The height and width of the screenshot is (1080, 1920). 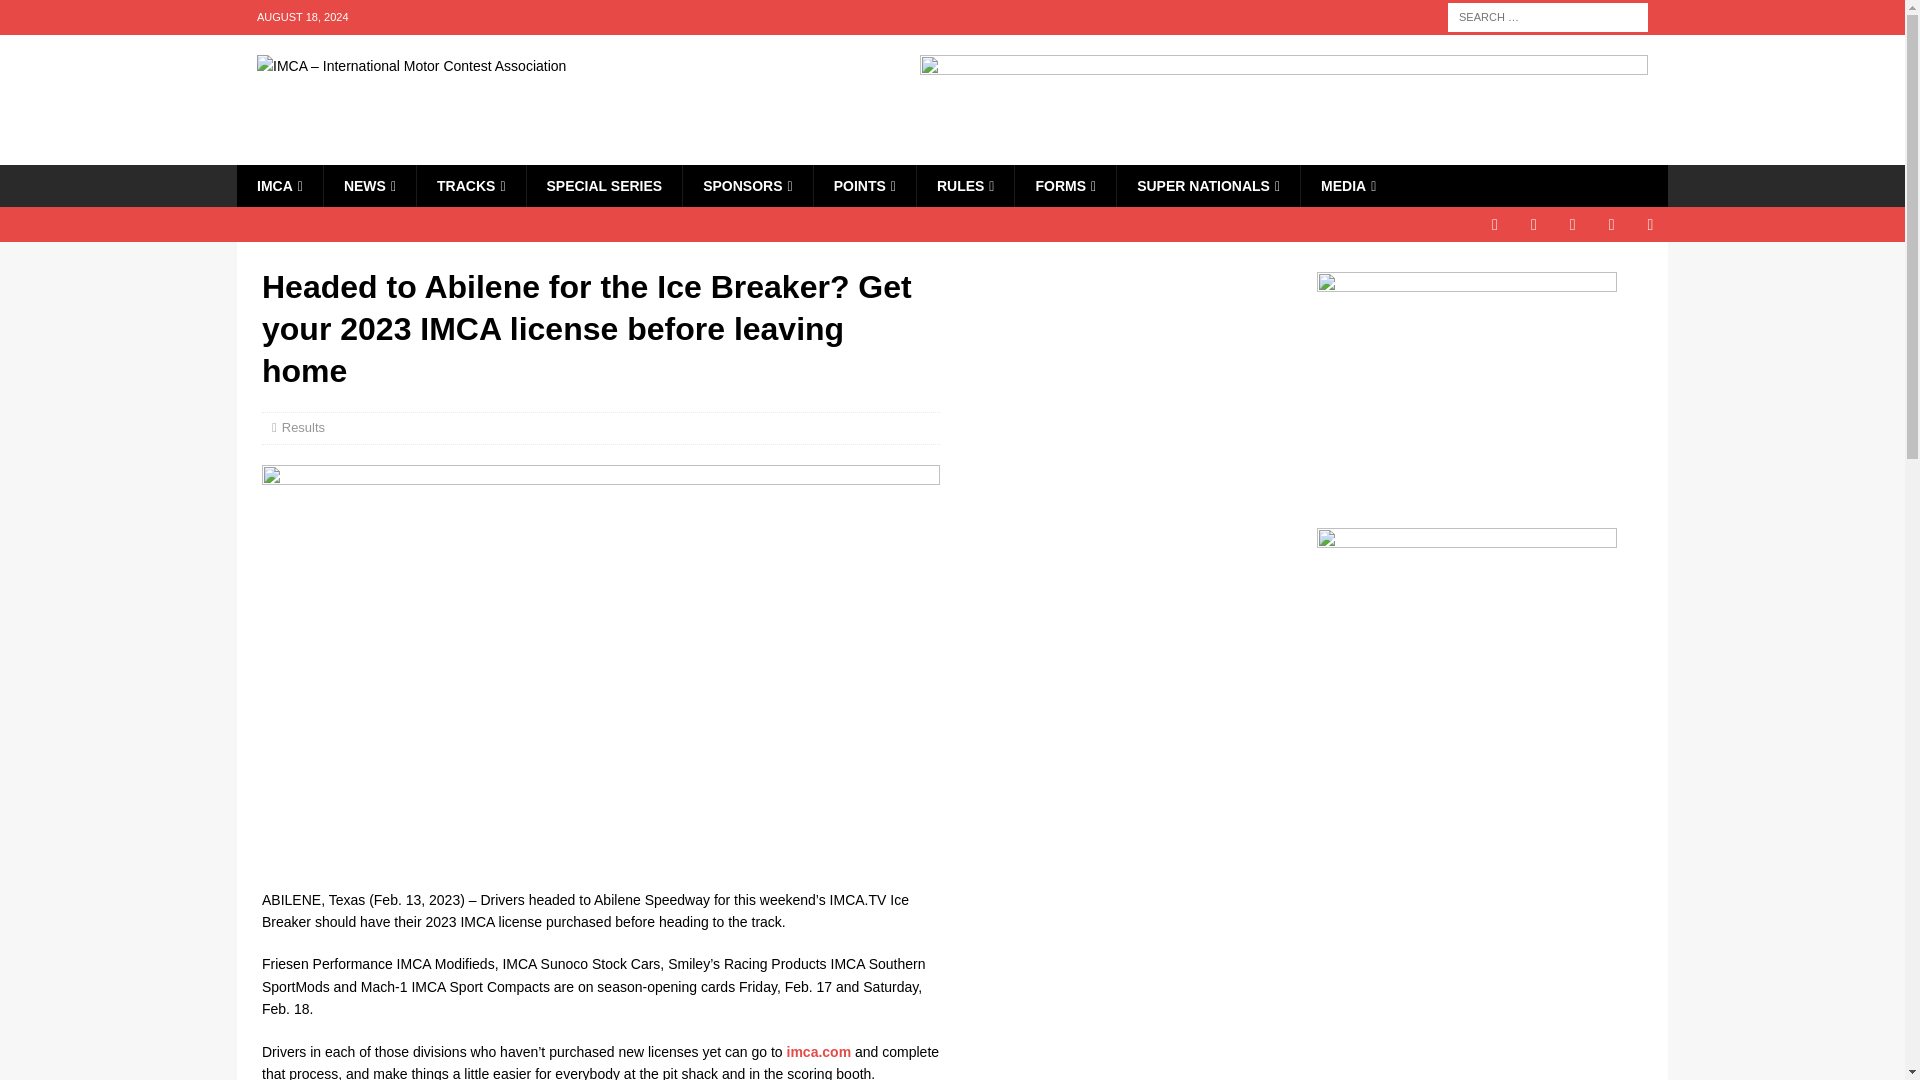 What do you see at coordinates (74, 16) in the screenshot?
I see `Search` at bounding box center [74, 16].